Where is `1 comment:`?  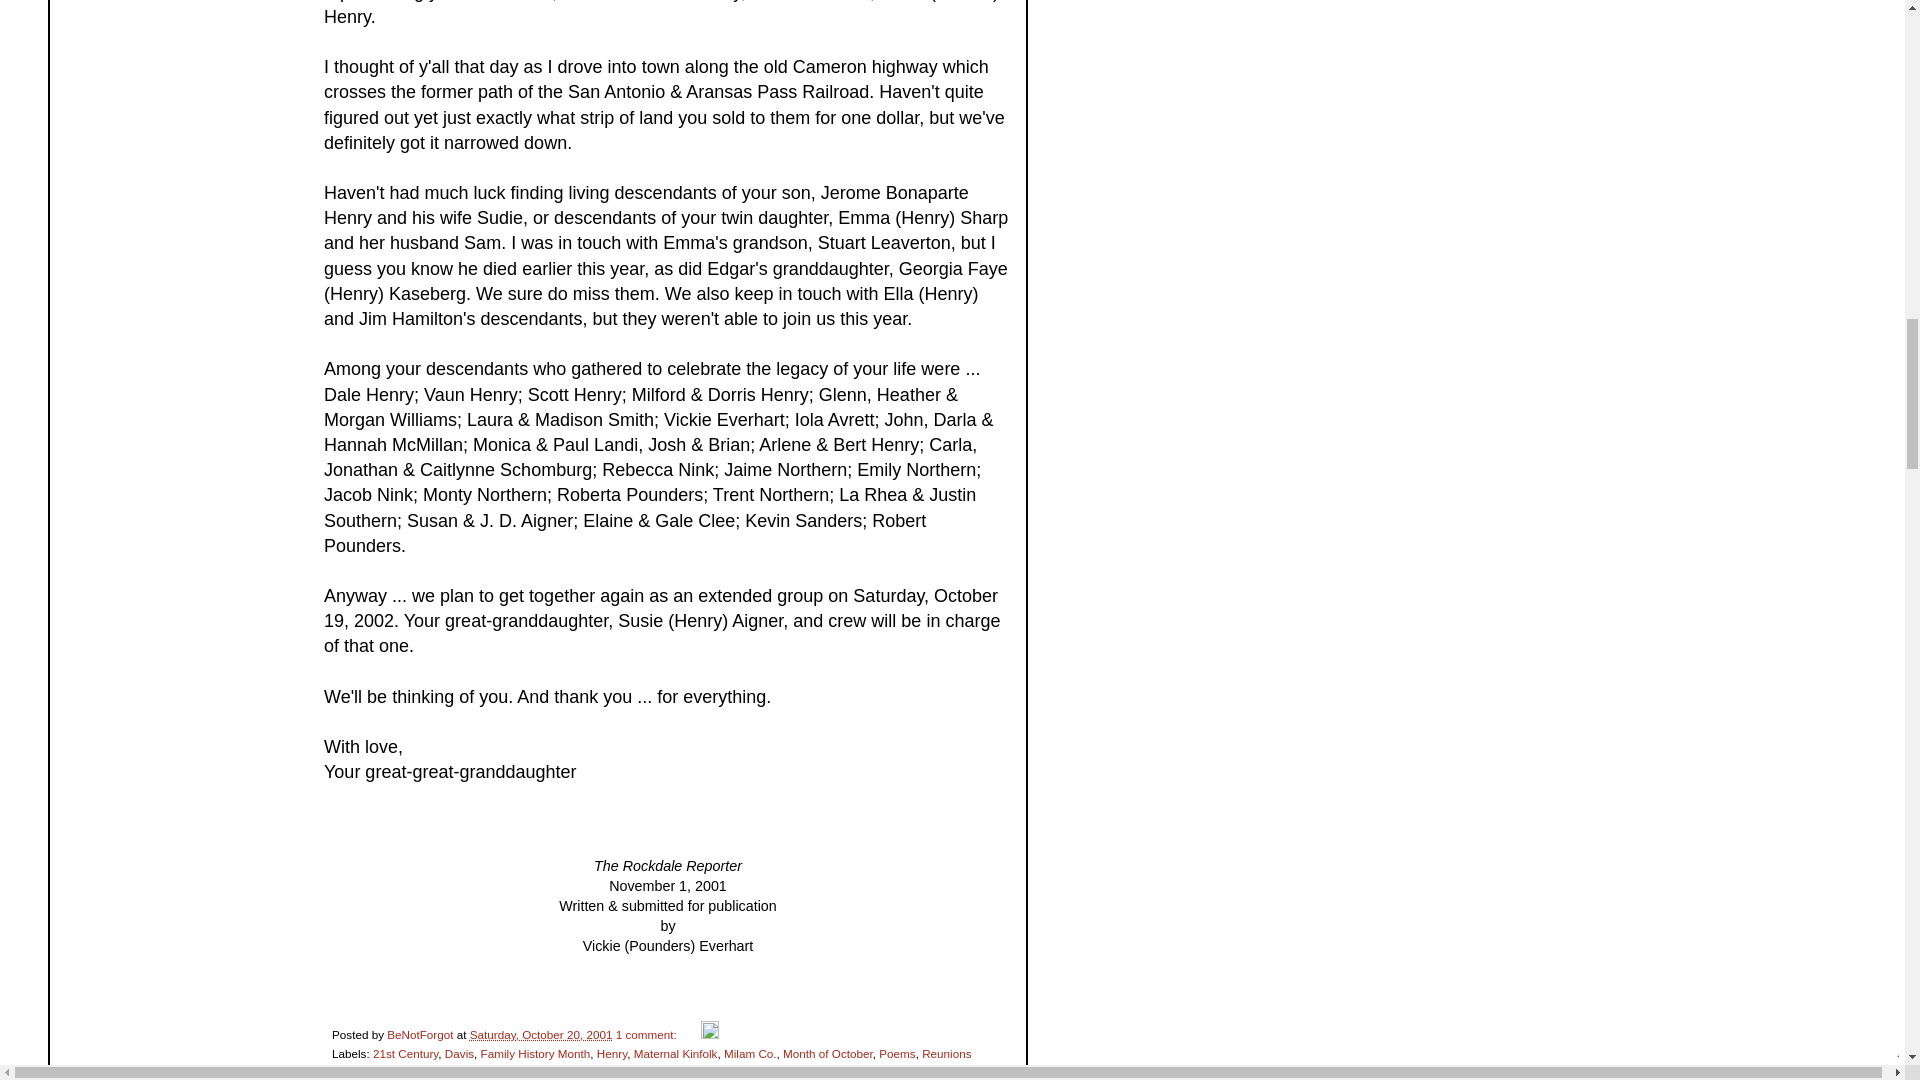
1 comment: is located at coordinates (648, 1034).